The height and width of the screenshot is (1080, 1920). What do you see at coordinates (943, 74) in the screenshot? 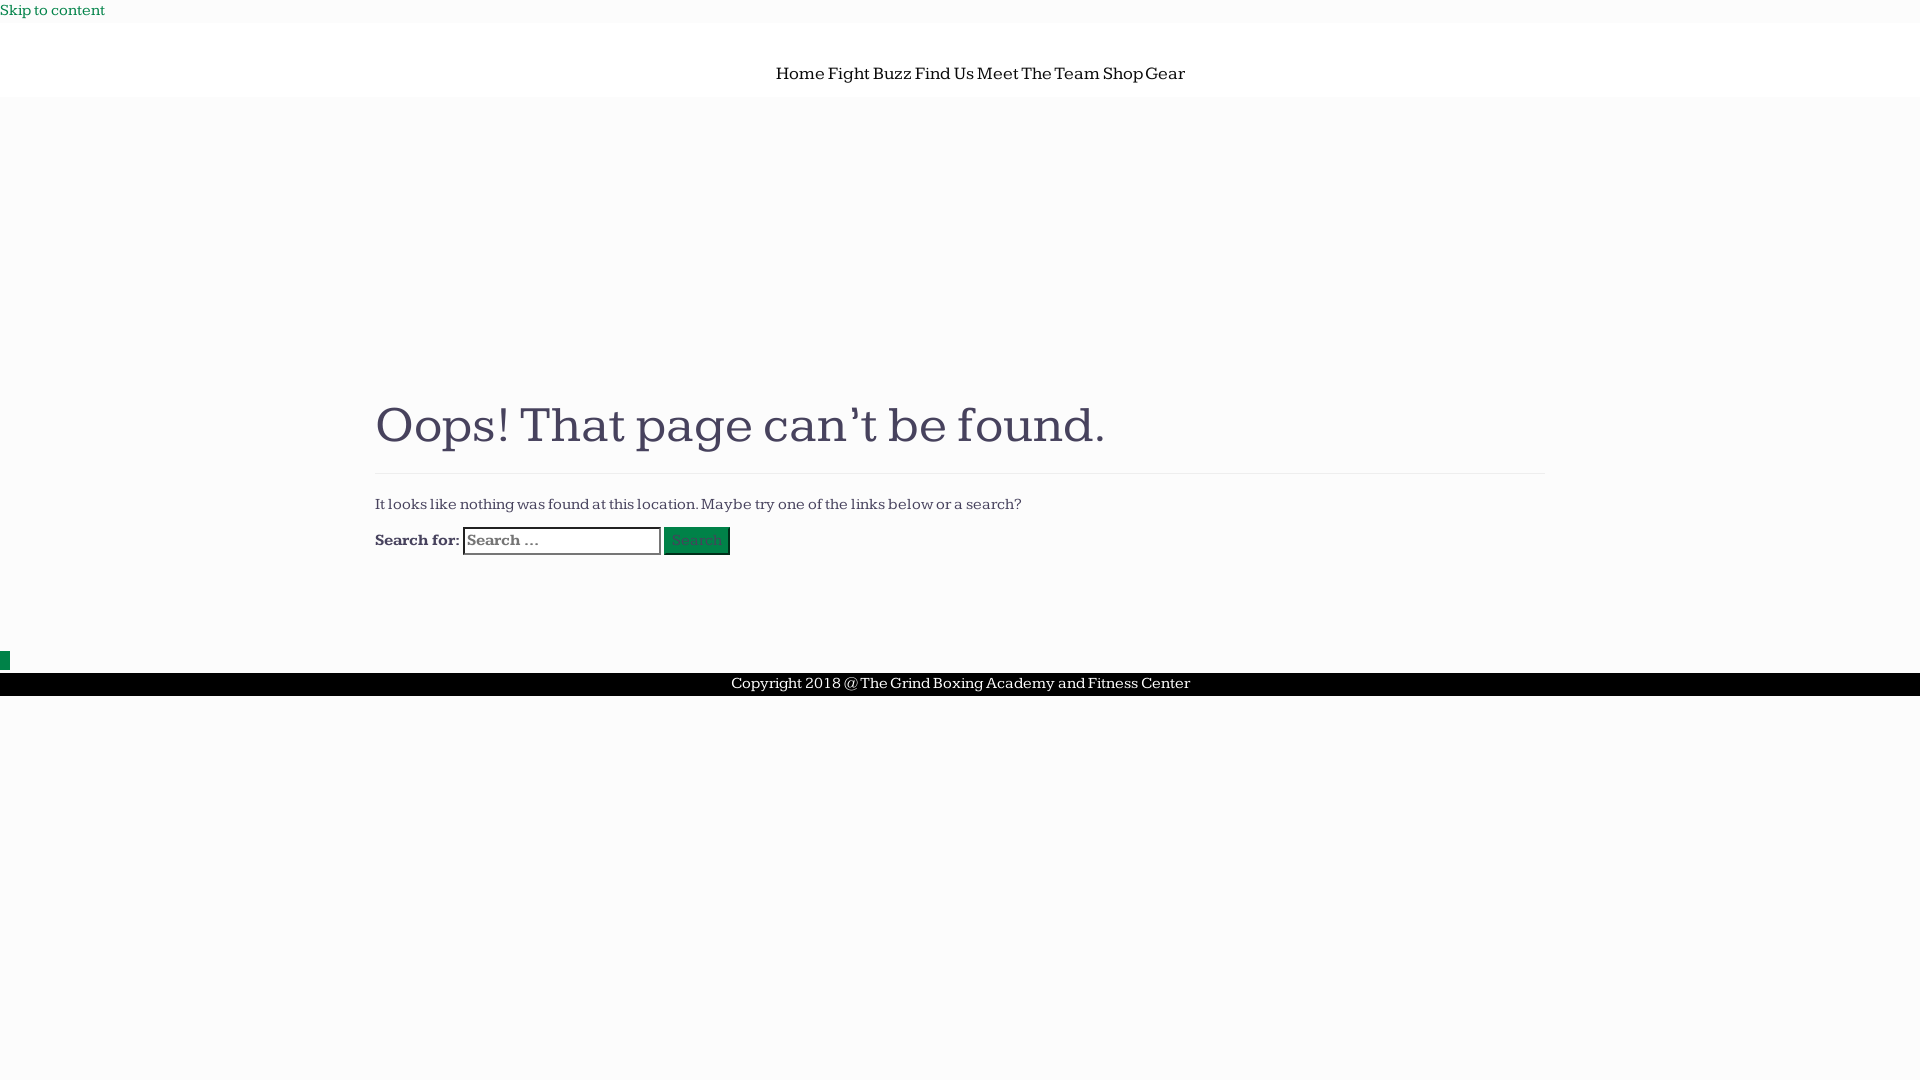
I see `Find Us` at bounding box center [943, 74].